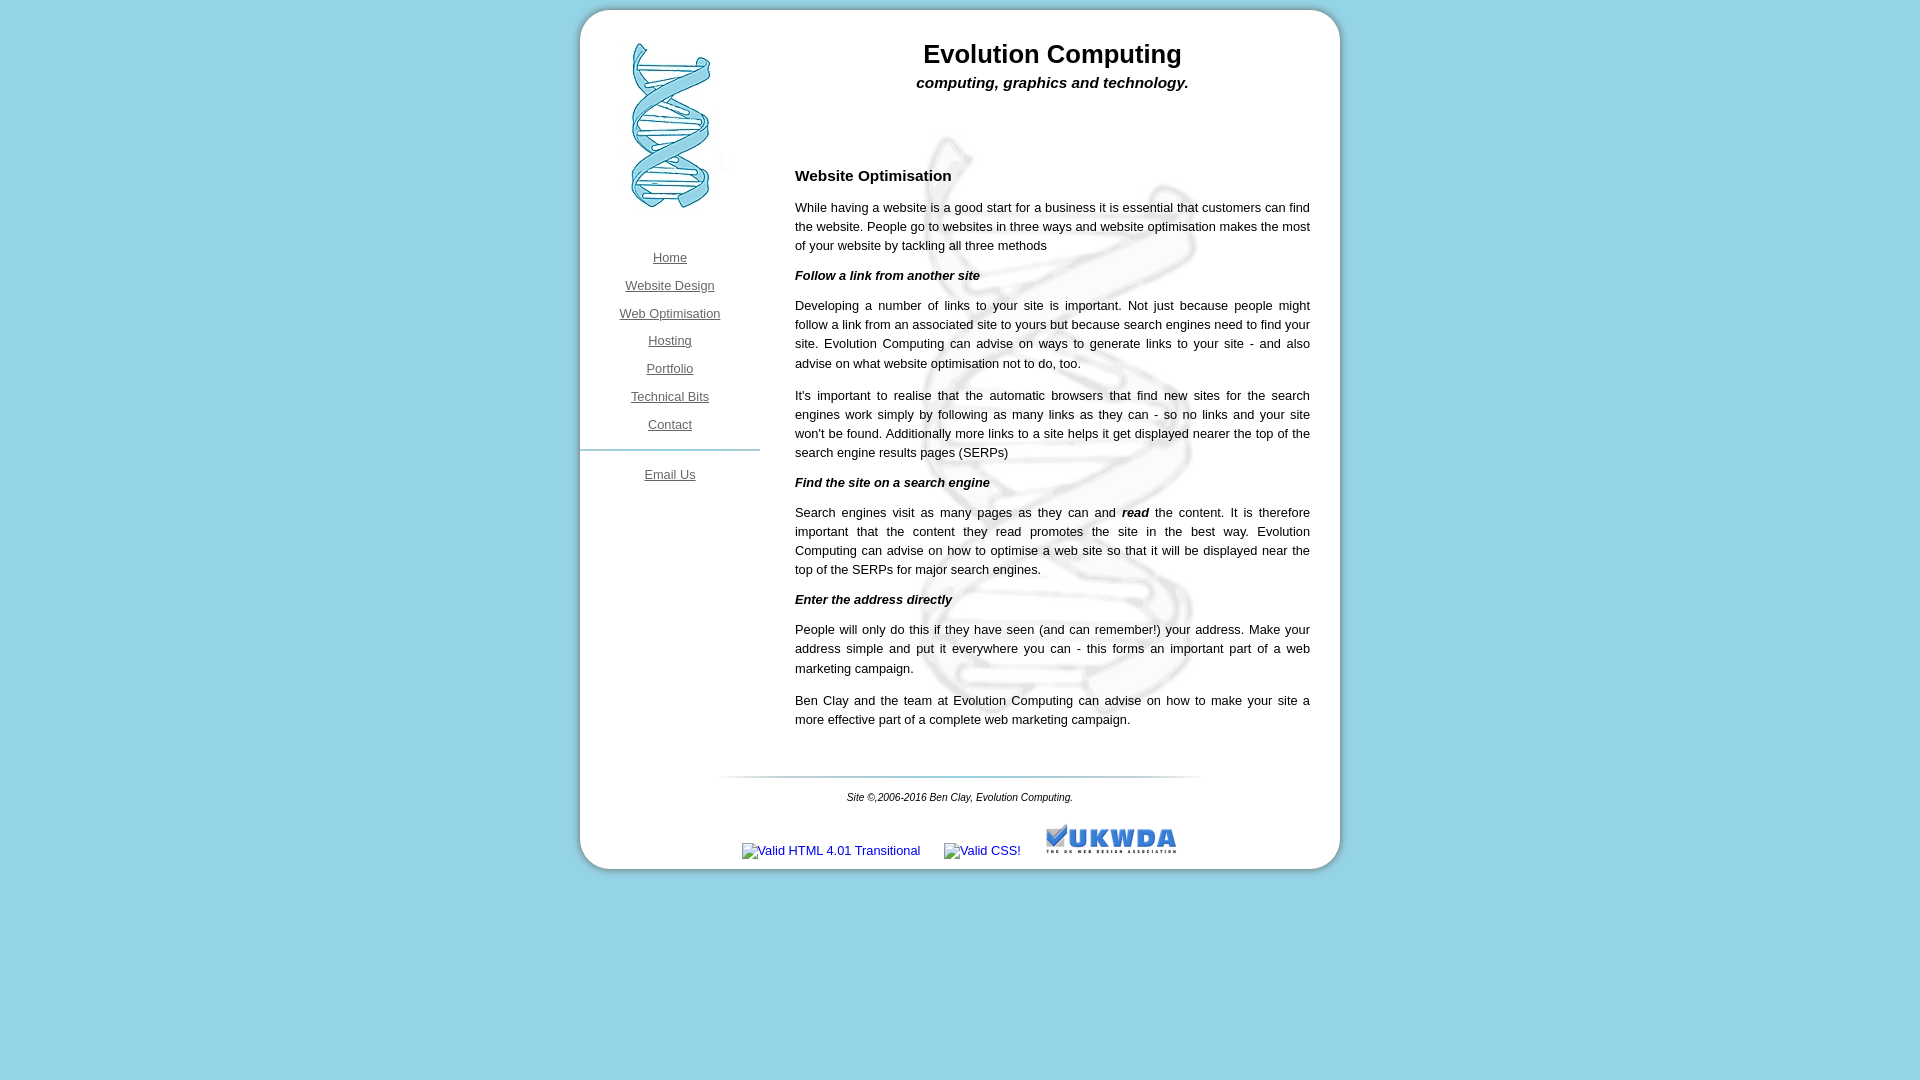 The width and height of the screenshot is (1920, 1080). What do you see at coordinates (670, 368) in the screenshot?
I see `Portfolio` at bounding box center [670, 368].